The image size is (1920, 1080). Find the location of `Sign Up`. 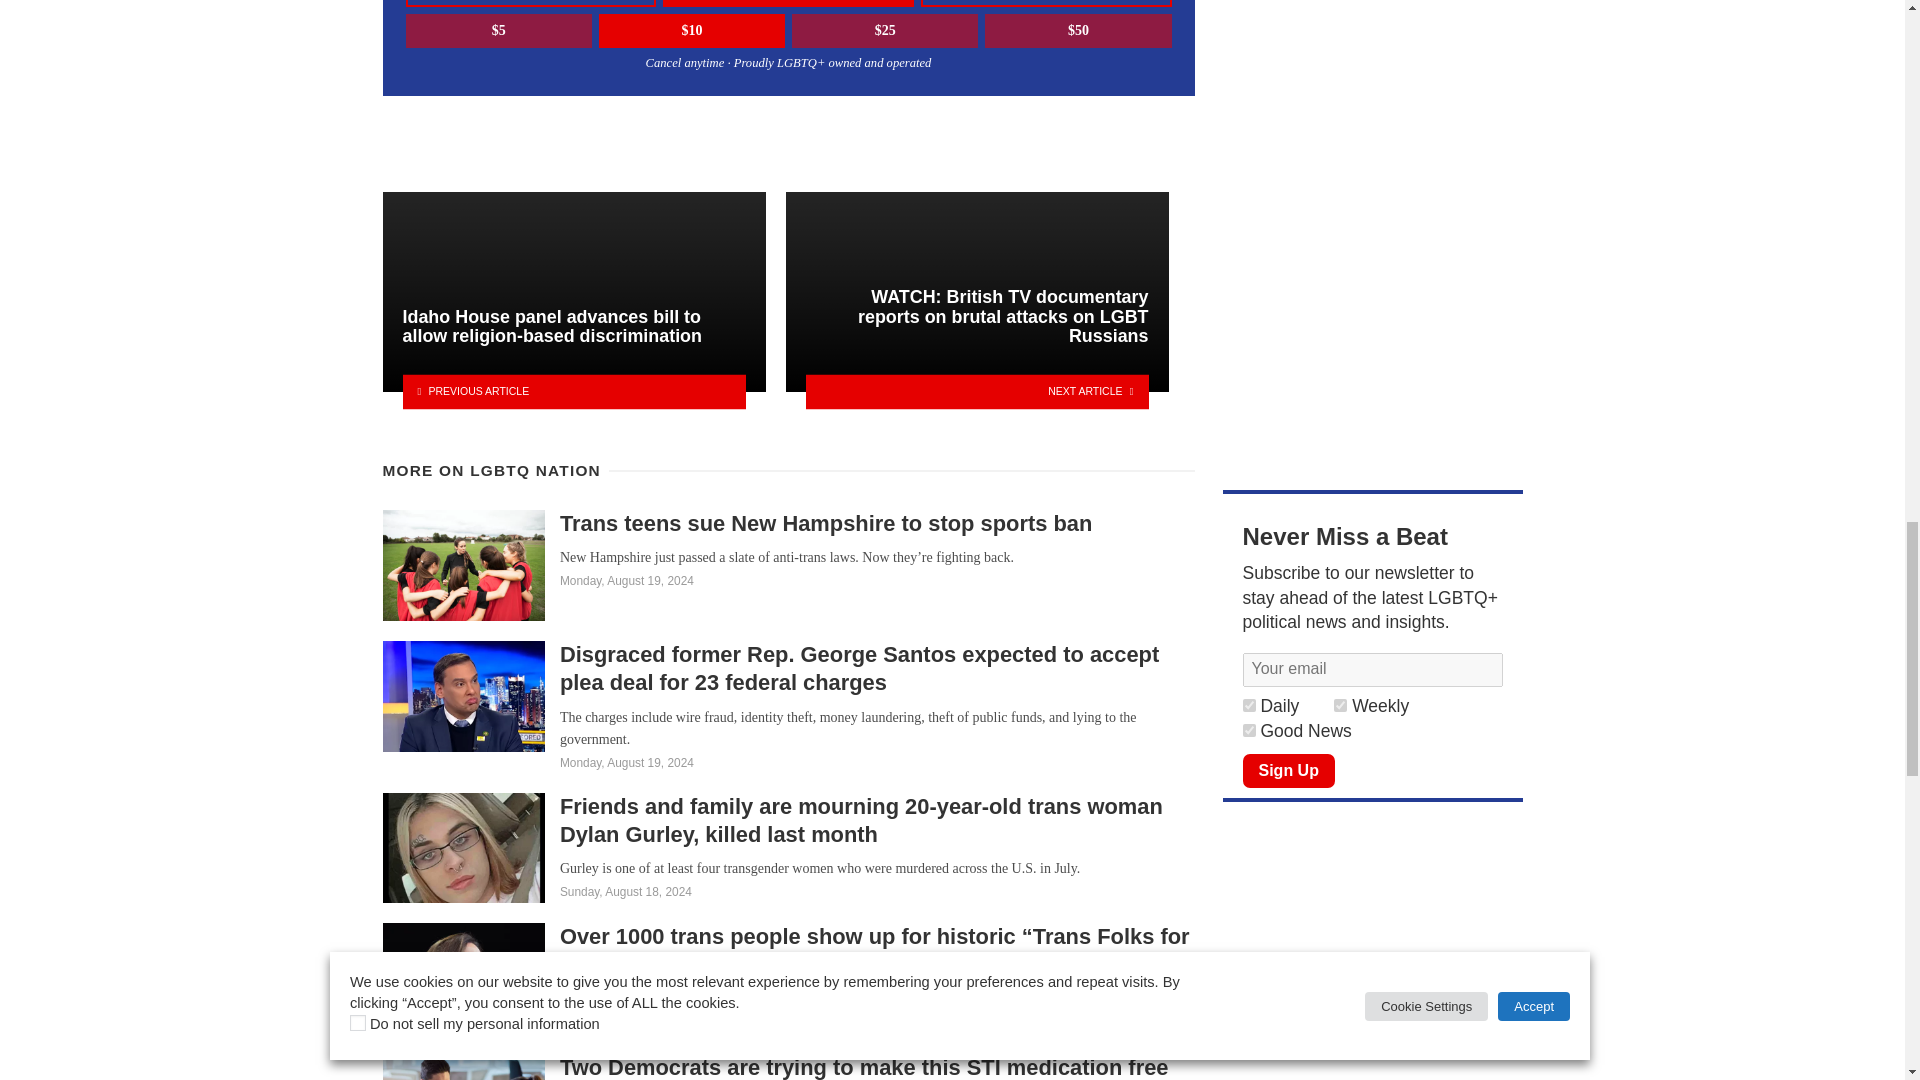

Sign Up is located at coordinates (1288, 770).